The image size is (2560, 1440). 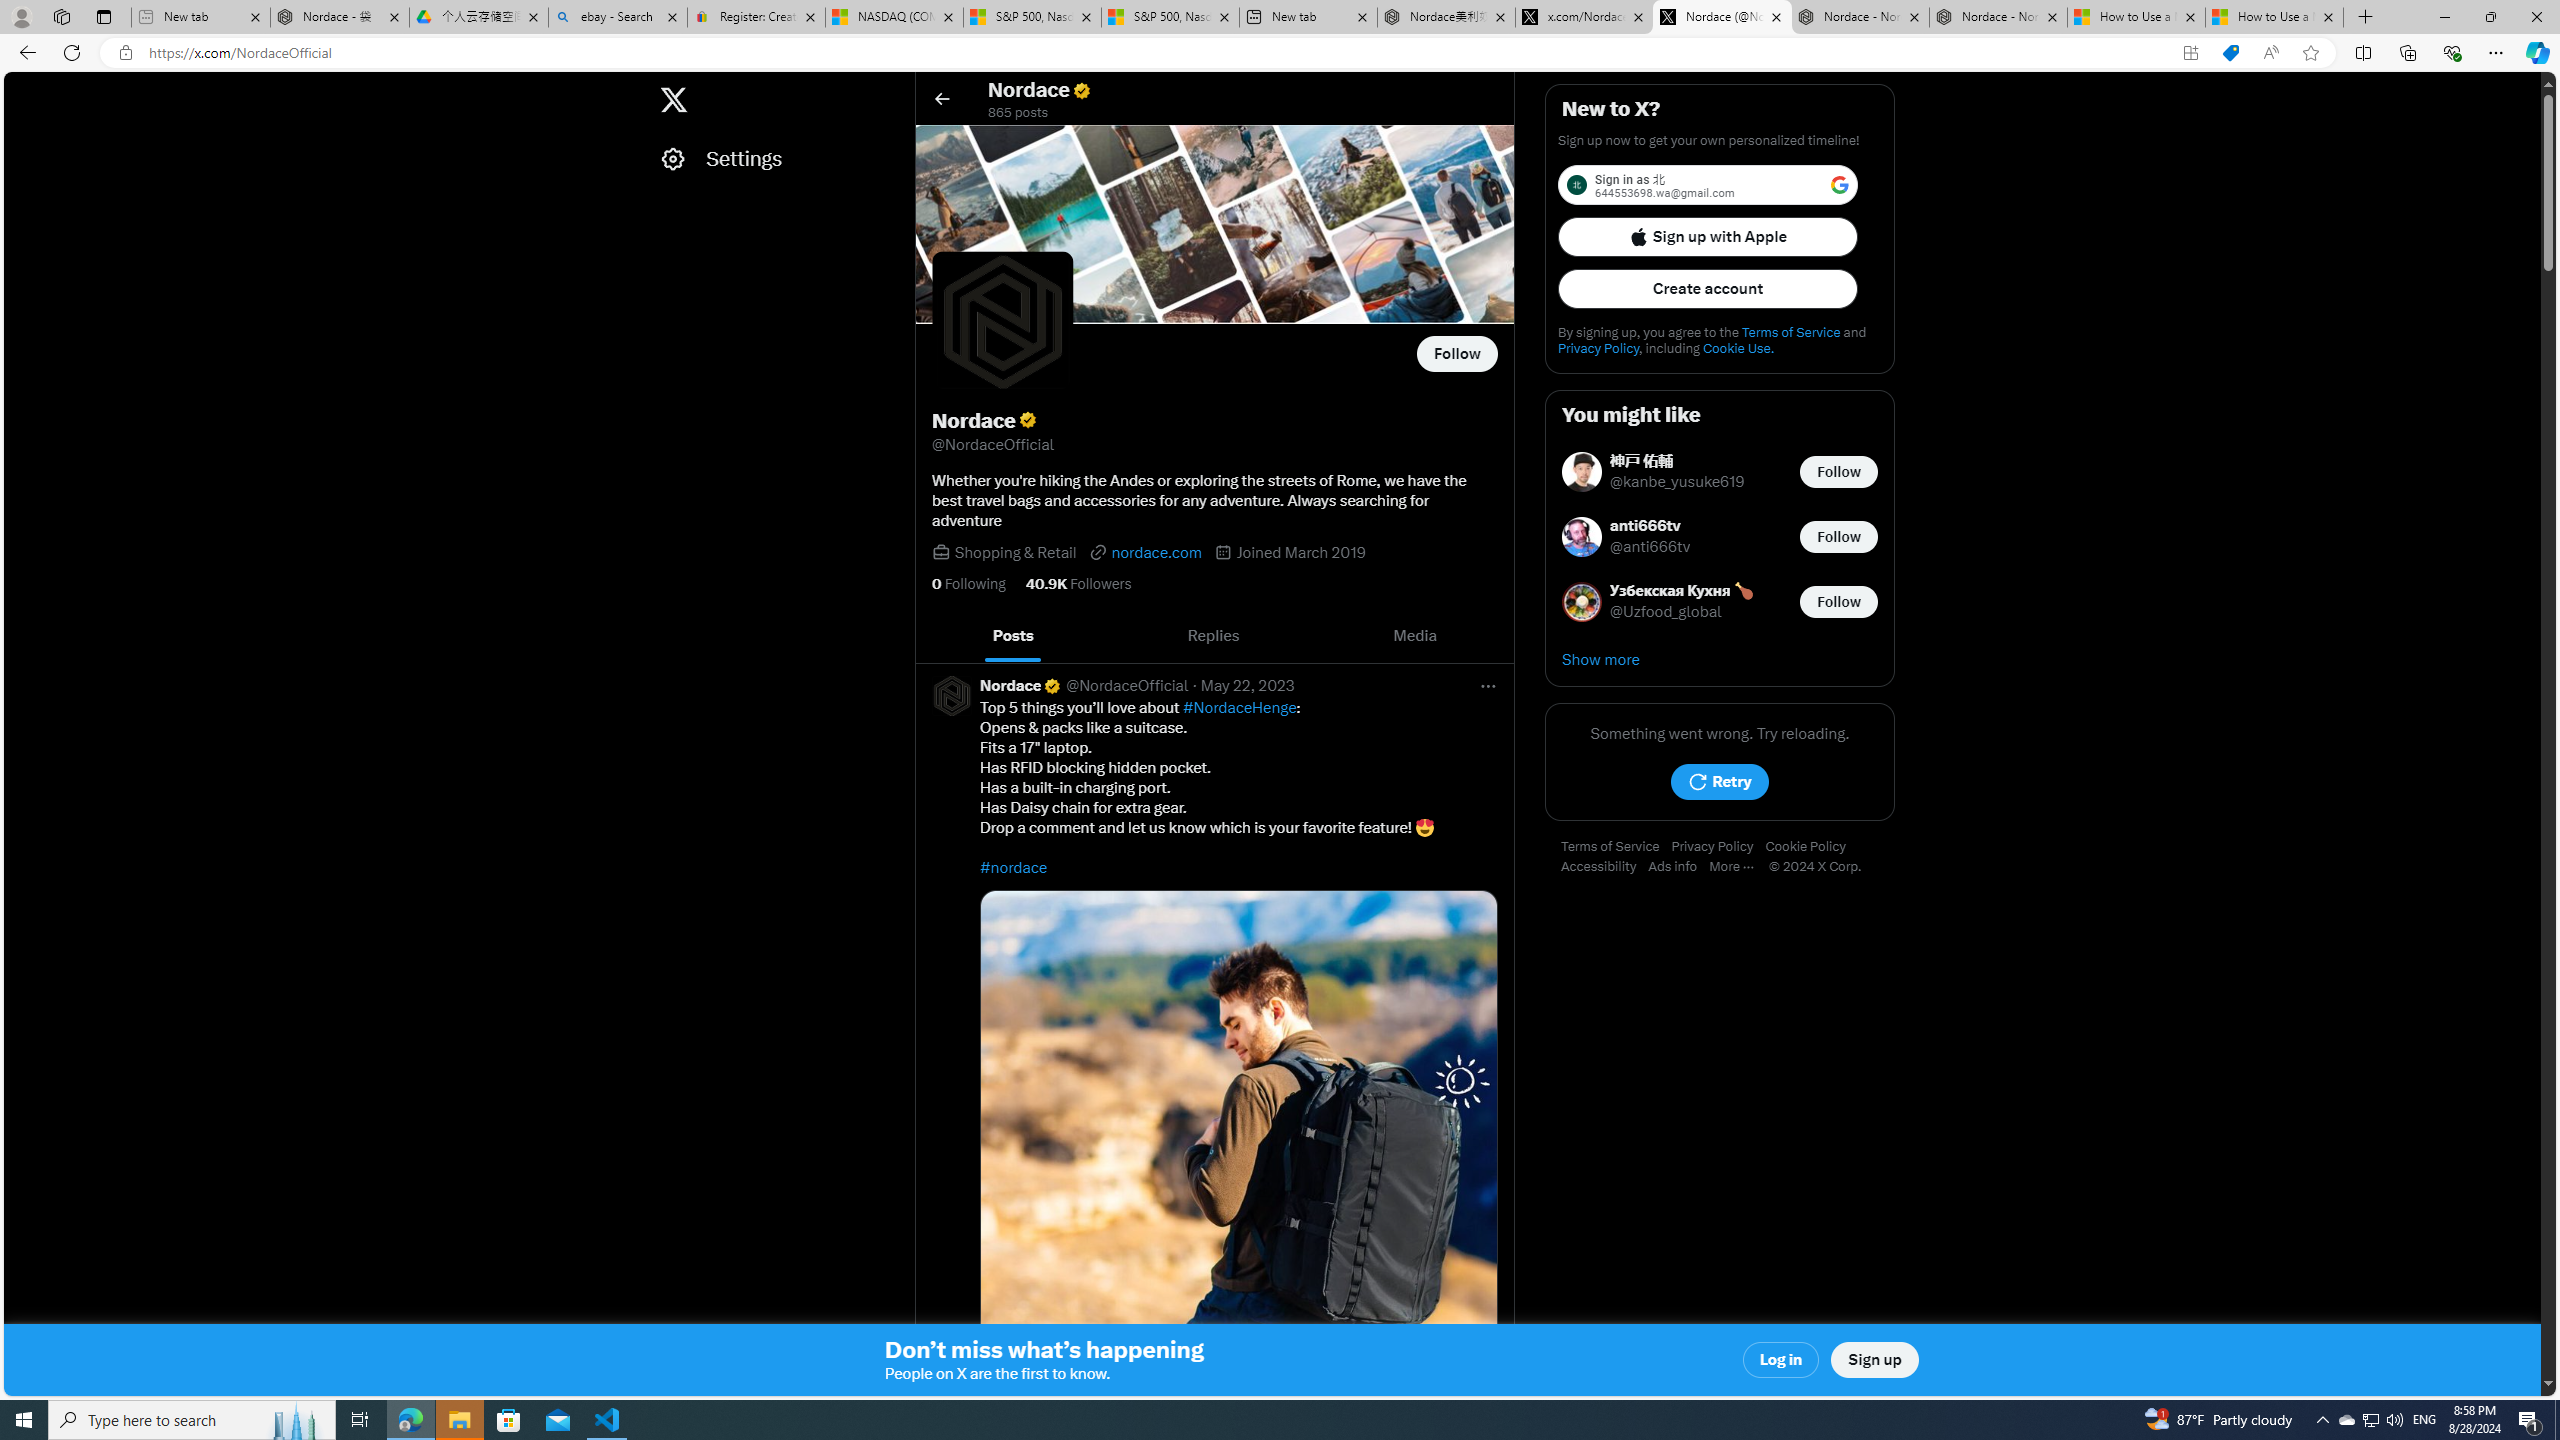 What do you see at coordinates (1604, 867) in the screenshot?
I see `Accessibility` at bounding box center [1604, 867].